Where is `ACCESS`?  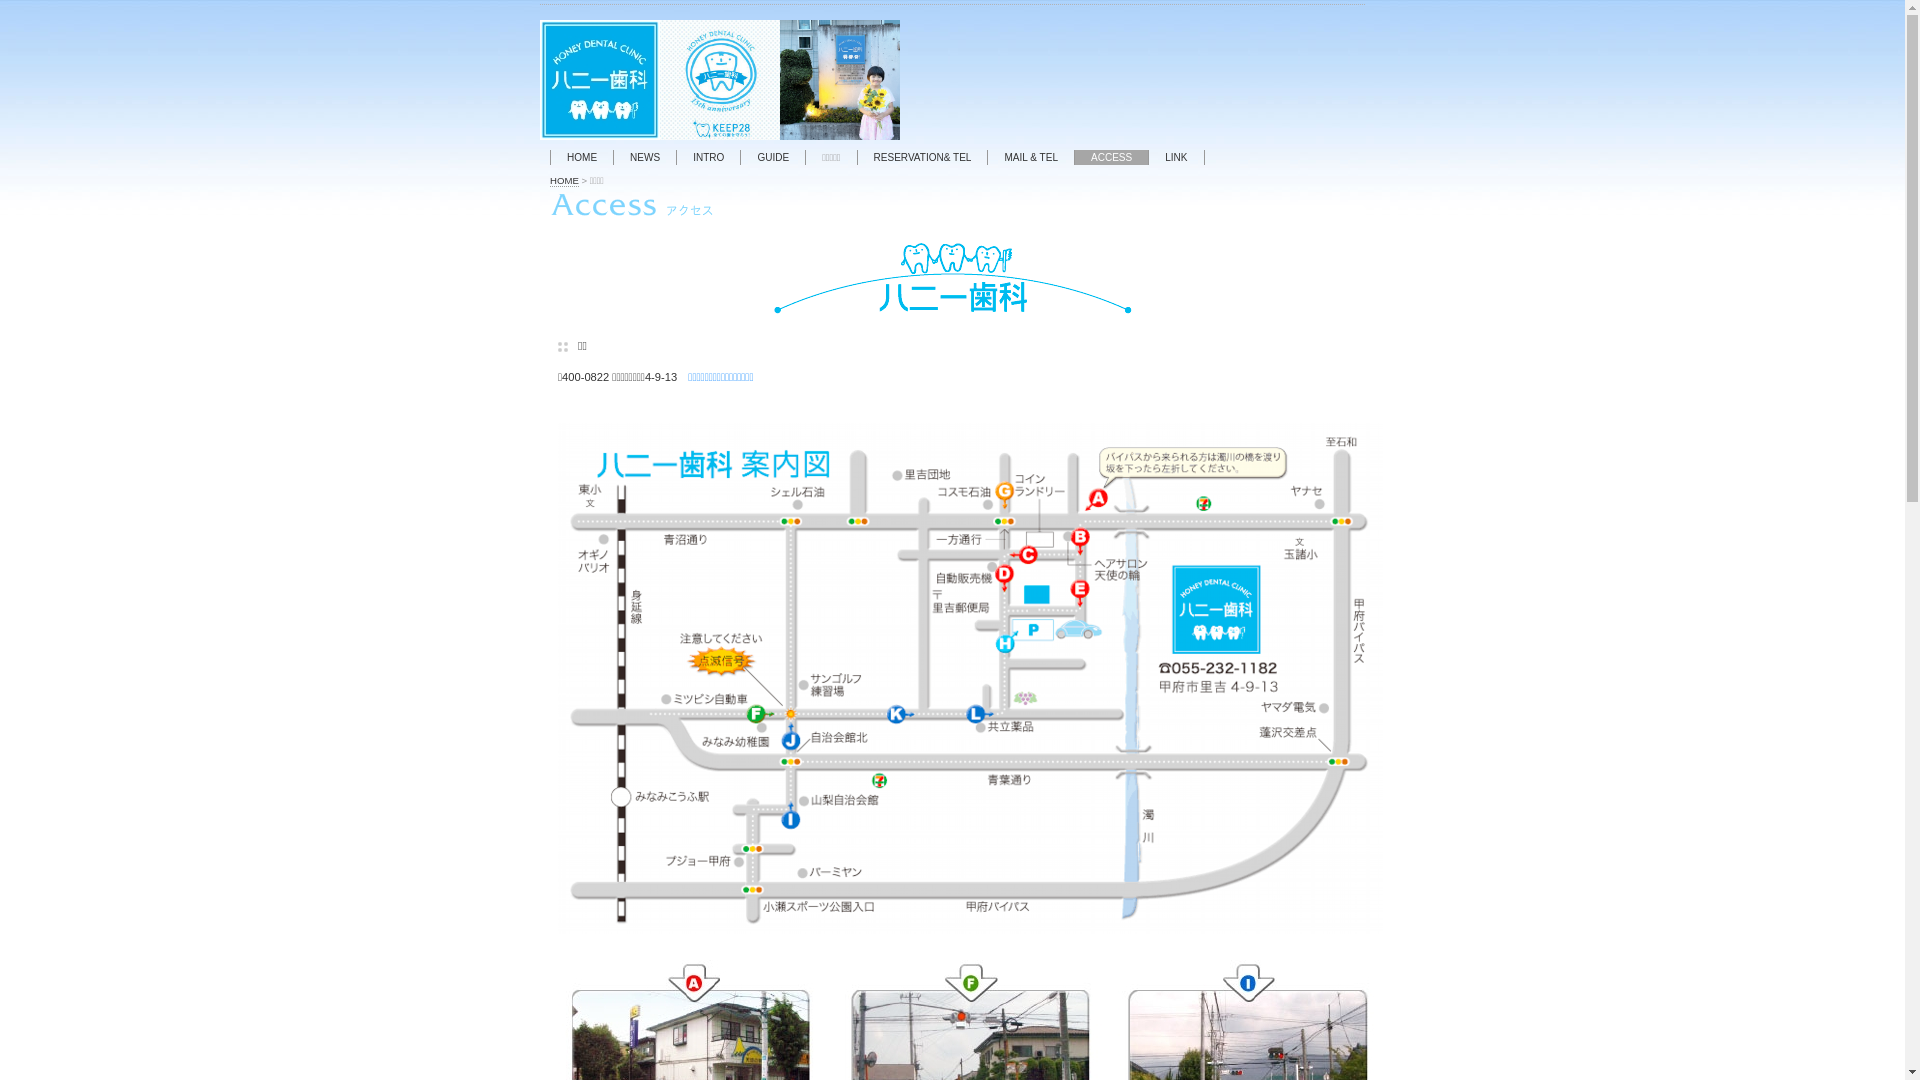
ACCESS is located at coordinates (1112, 158).